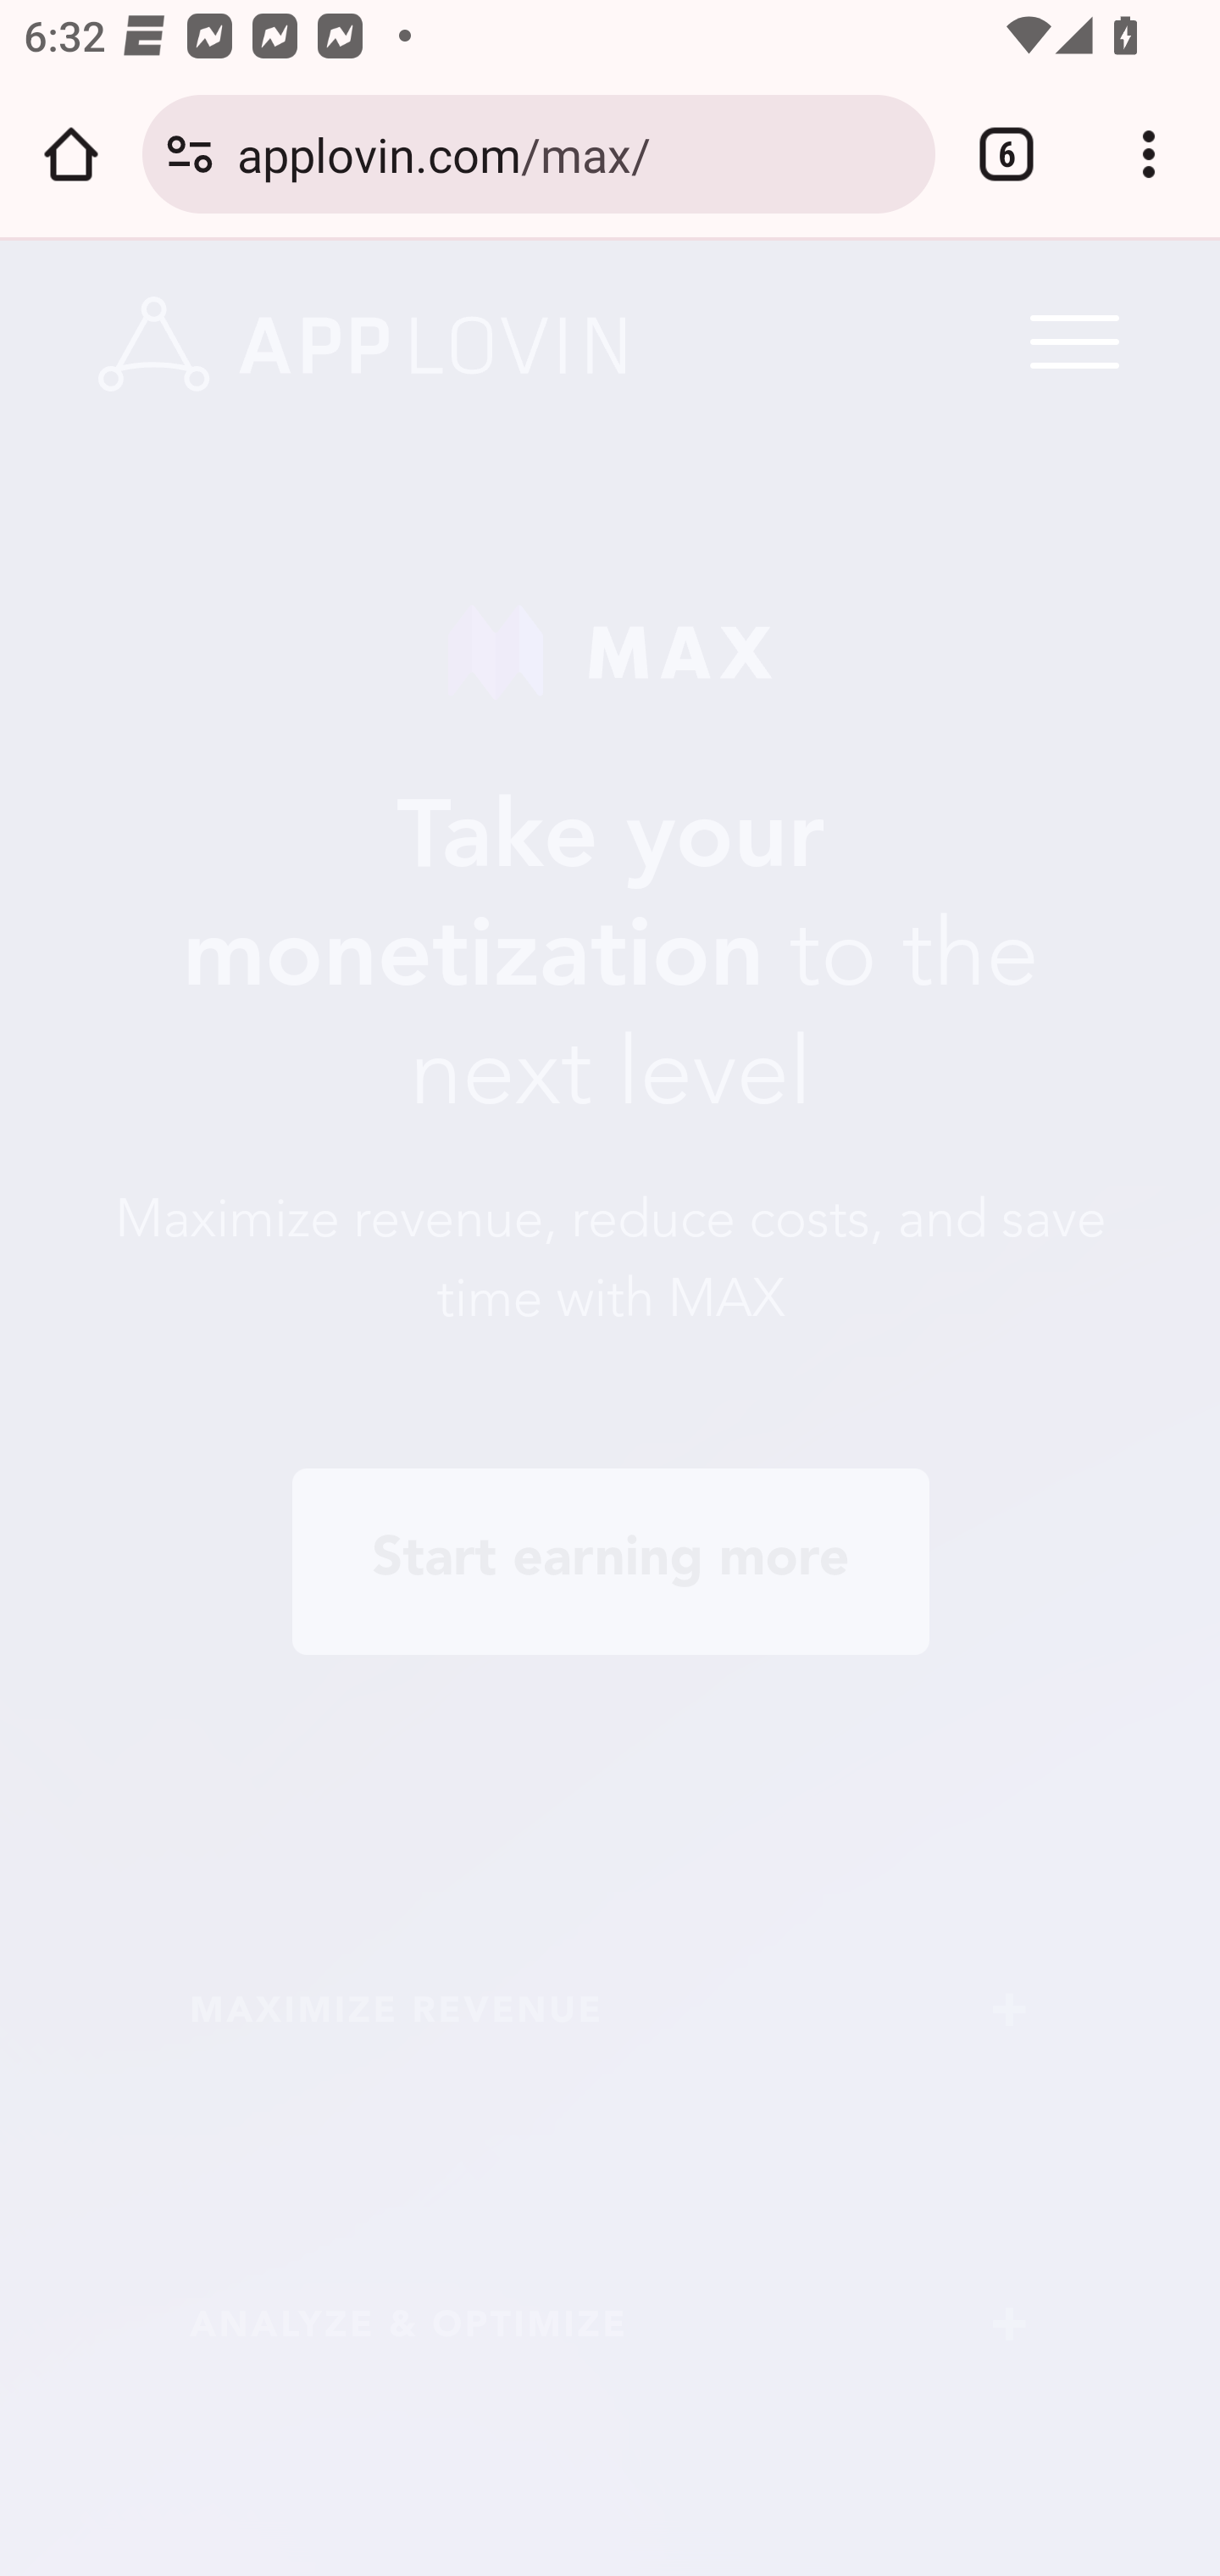 Image resolution: width=1220 pixels, height=2576 pixels. Describe the element at coordinates (71, 154) in the screenshot. I see `Open the home page` at that location.